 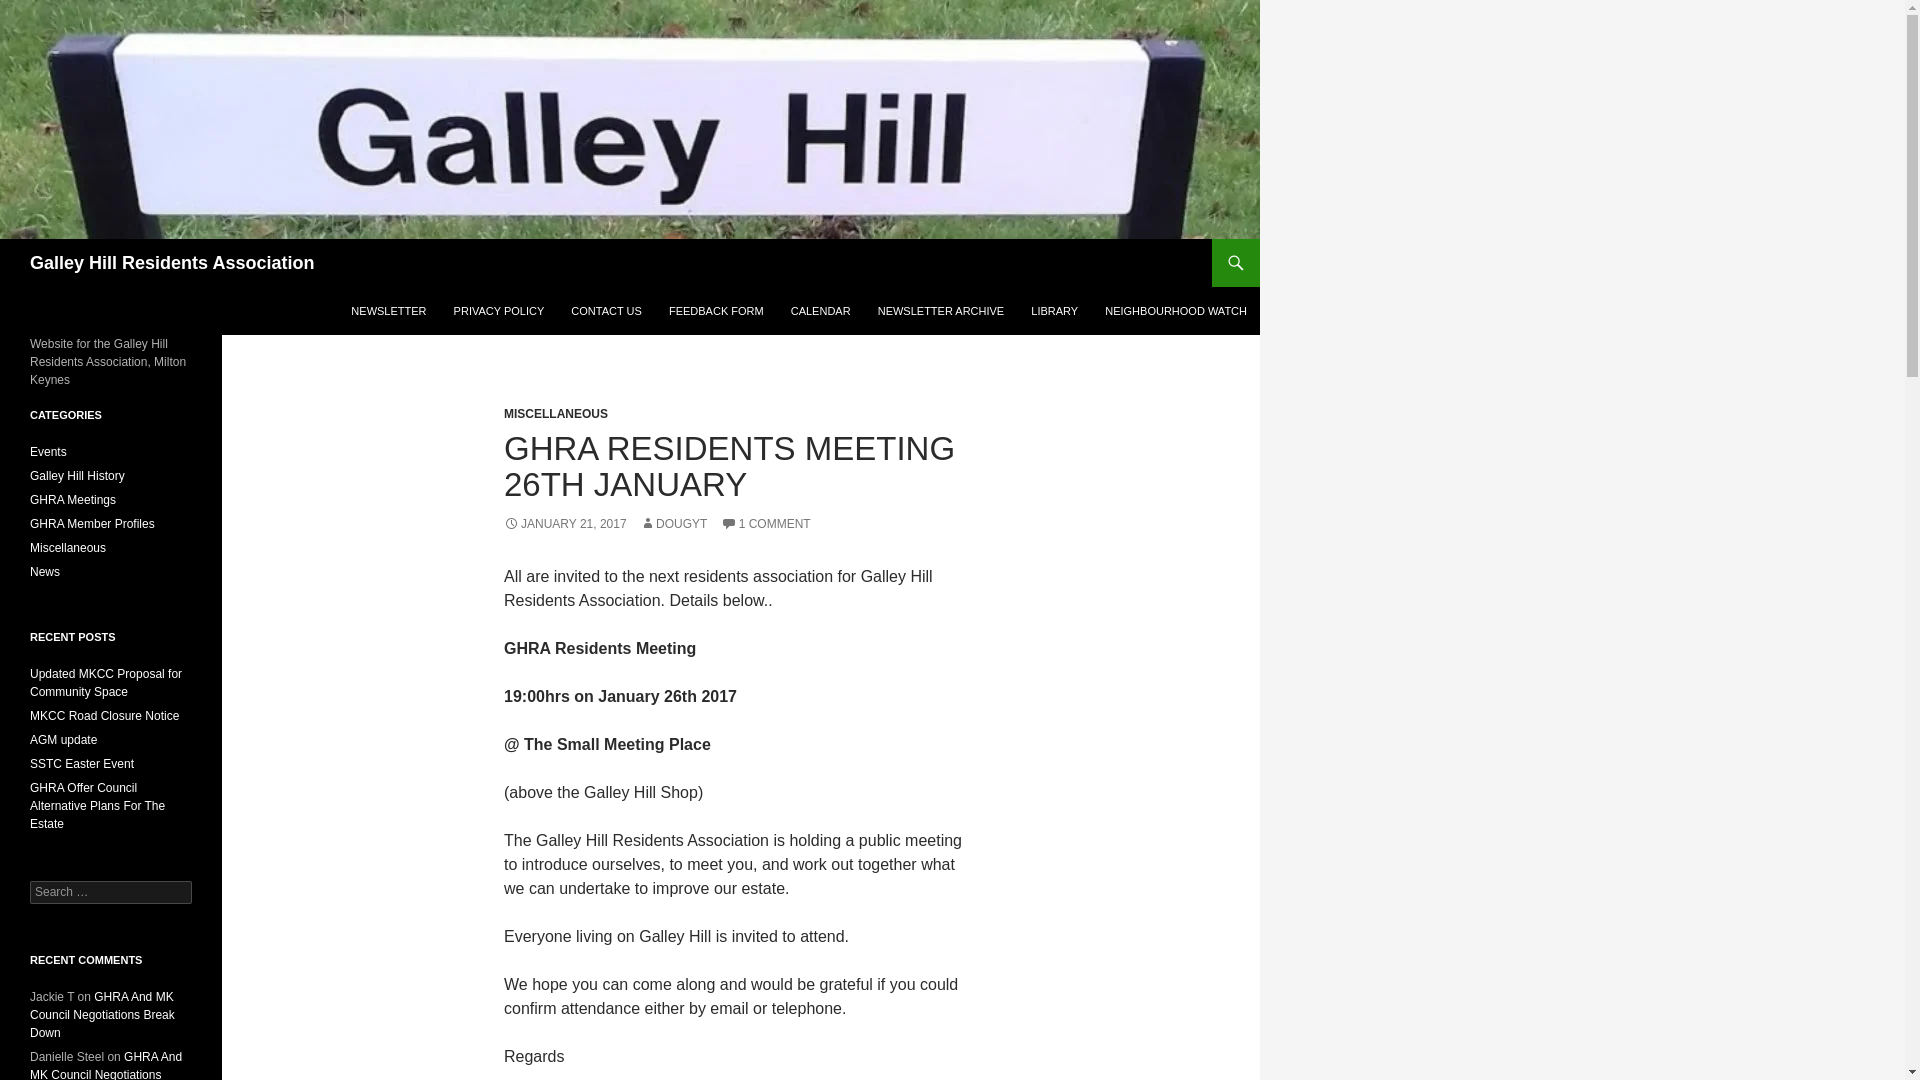 What do you see at coordinates (716, 310) in the screenshot?
I see `FEEDBACK FORM` at bounding box center [716, 310].